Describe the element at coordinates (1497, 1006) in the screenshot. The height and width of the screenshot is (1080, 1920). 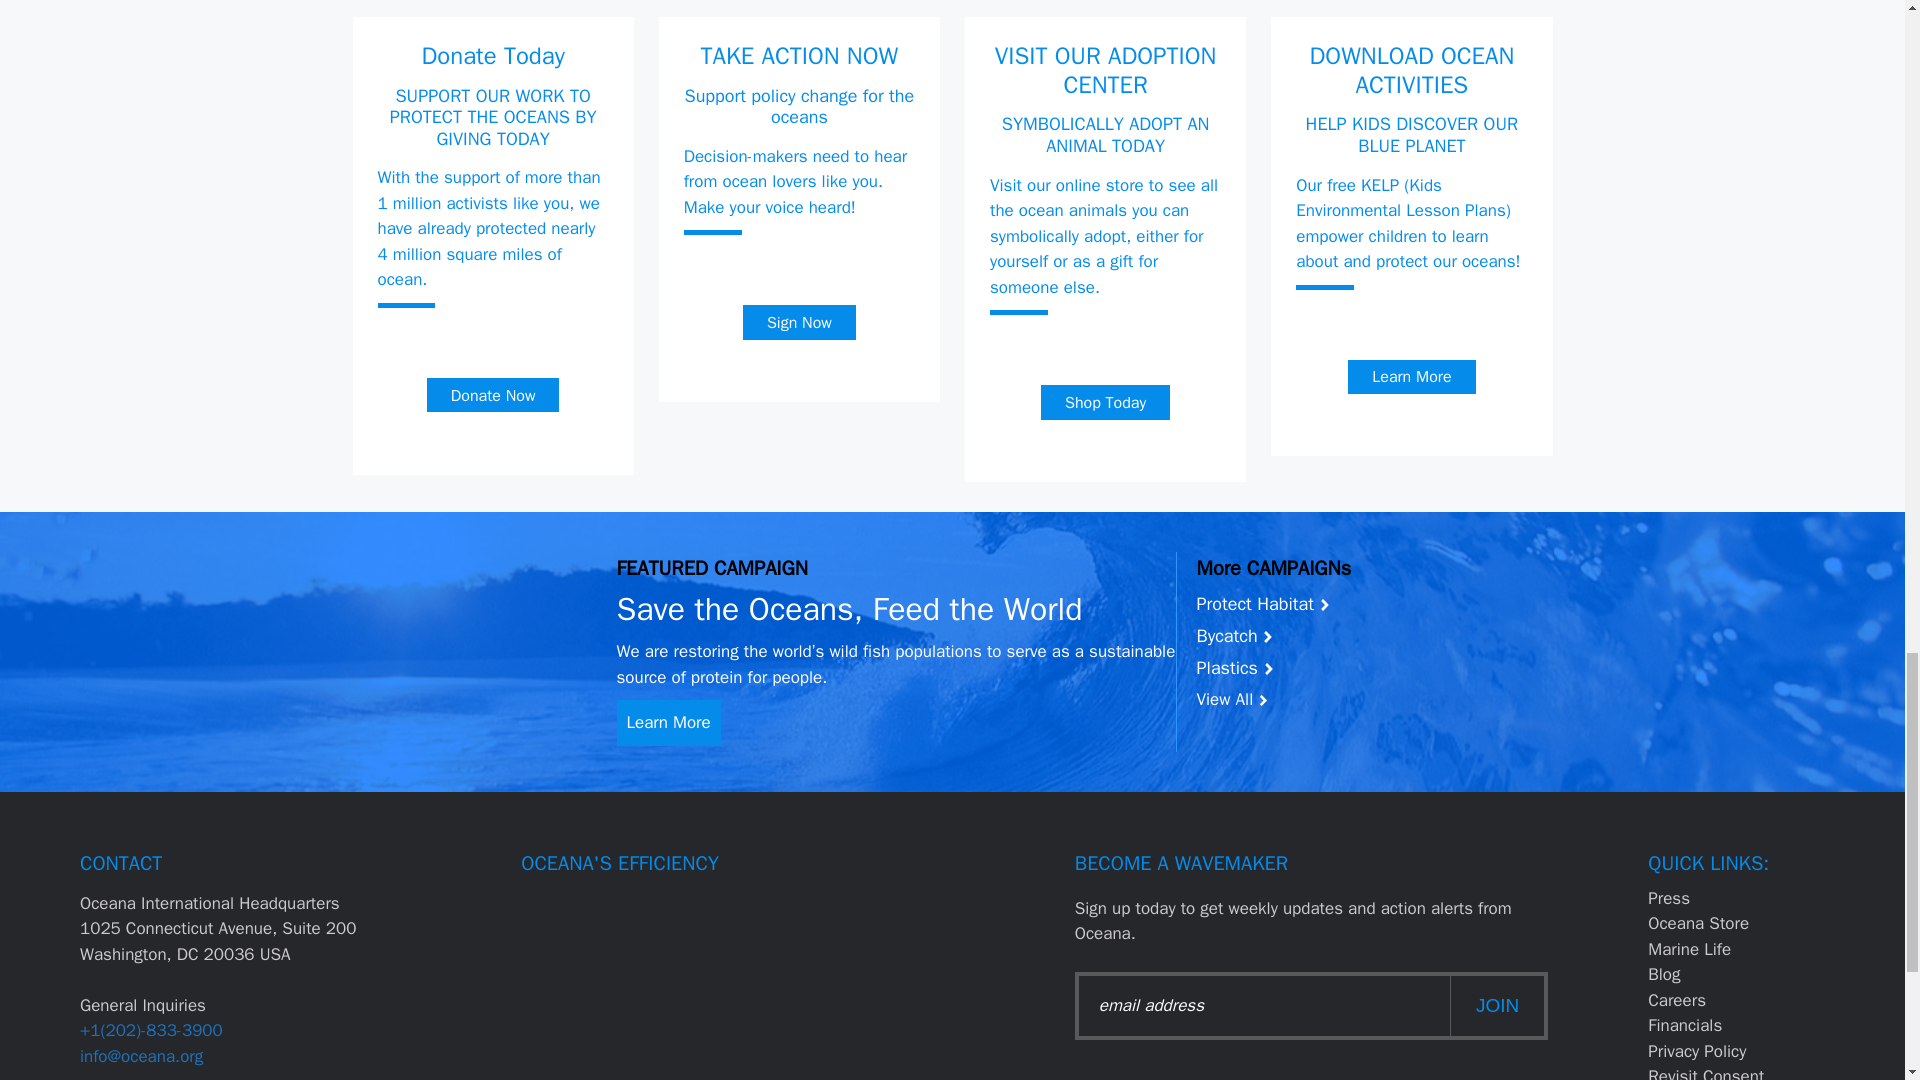
I see `JOIN` at that location.